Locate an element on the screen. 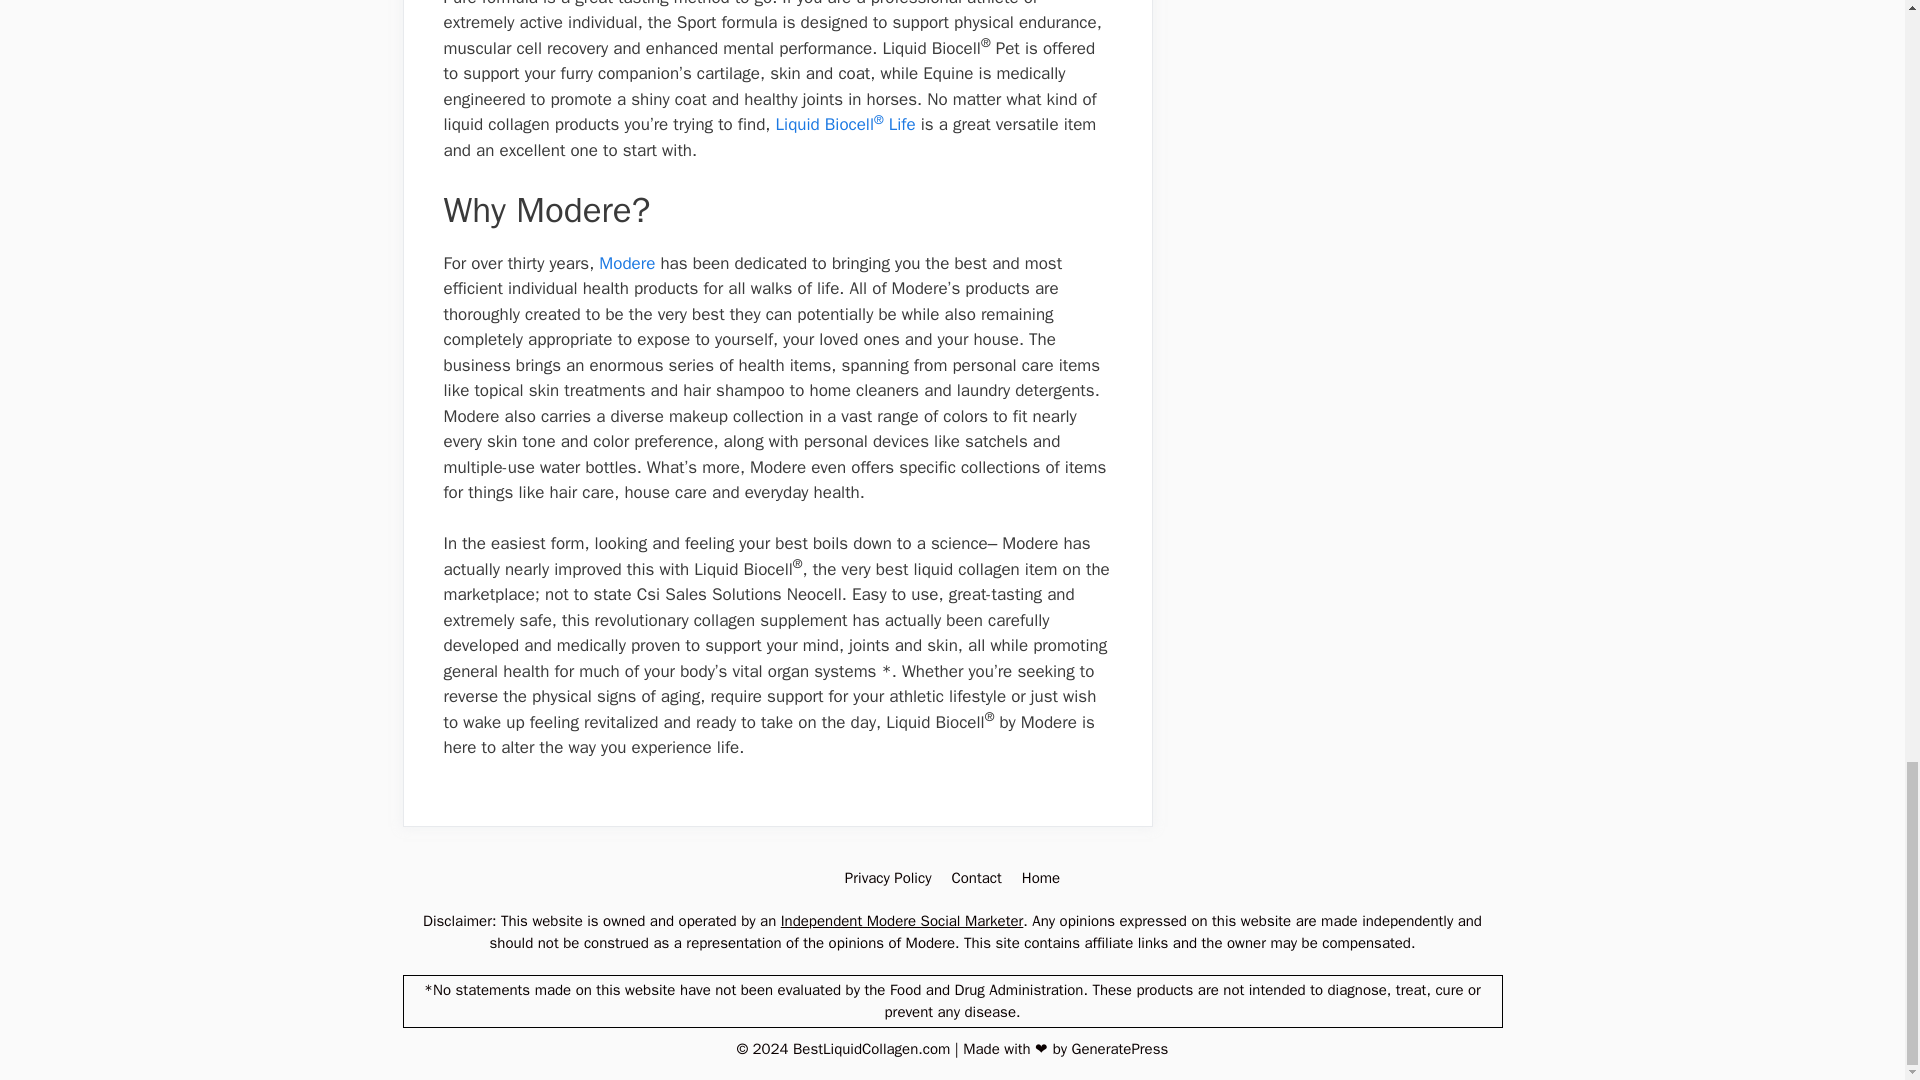 The image size is (1920, 1080). Privacy Policy is located at coordinates (888, 878).